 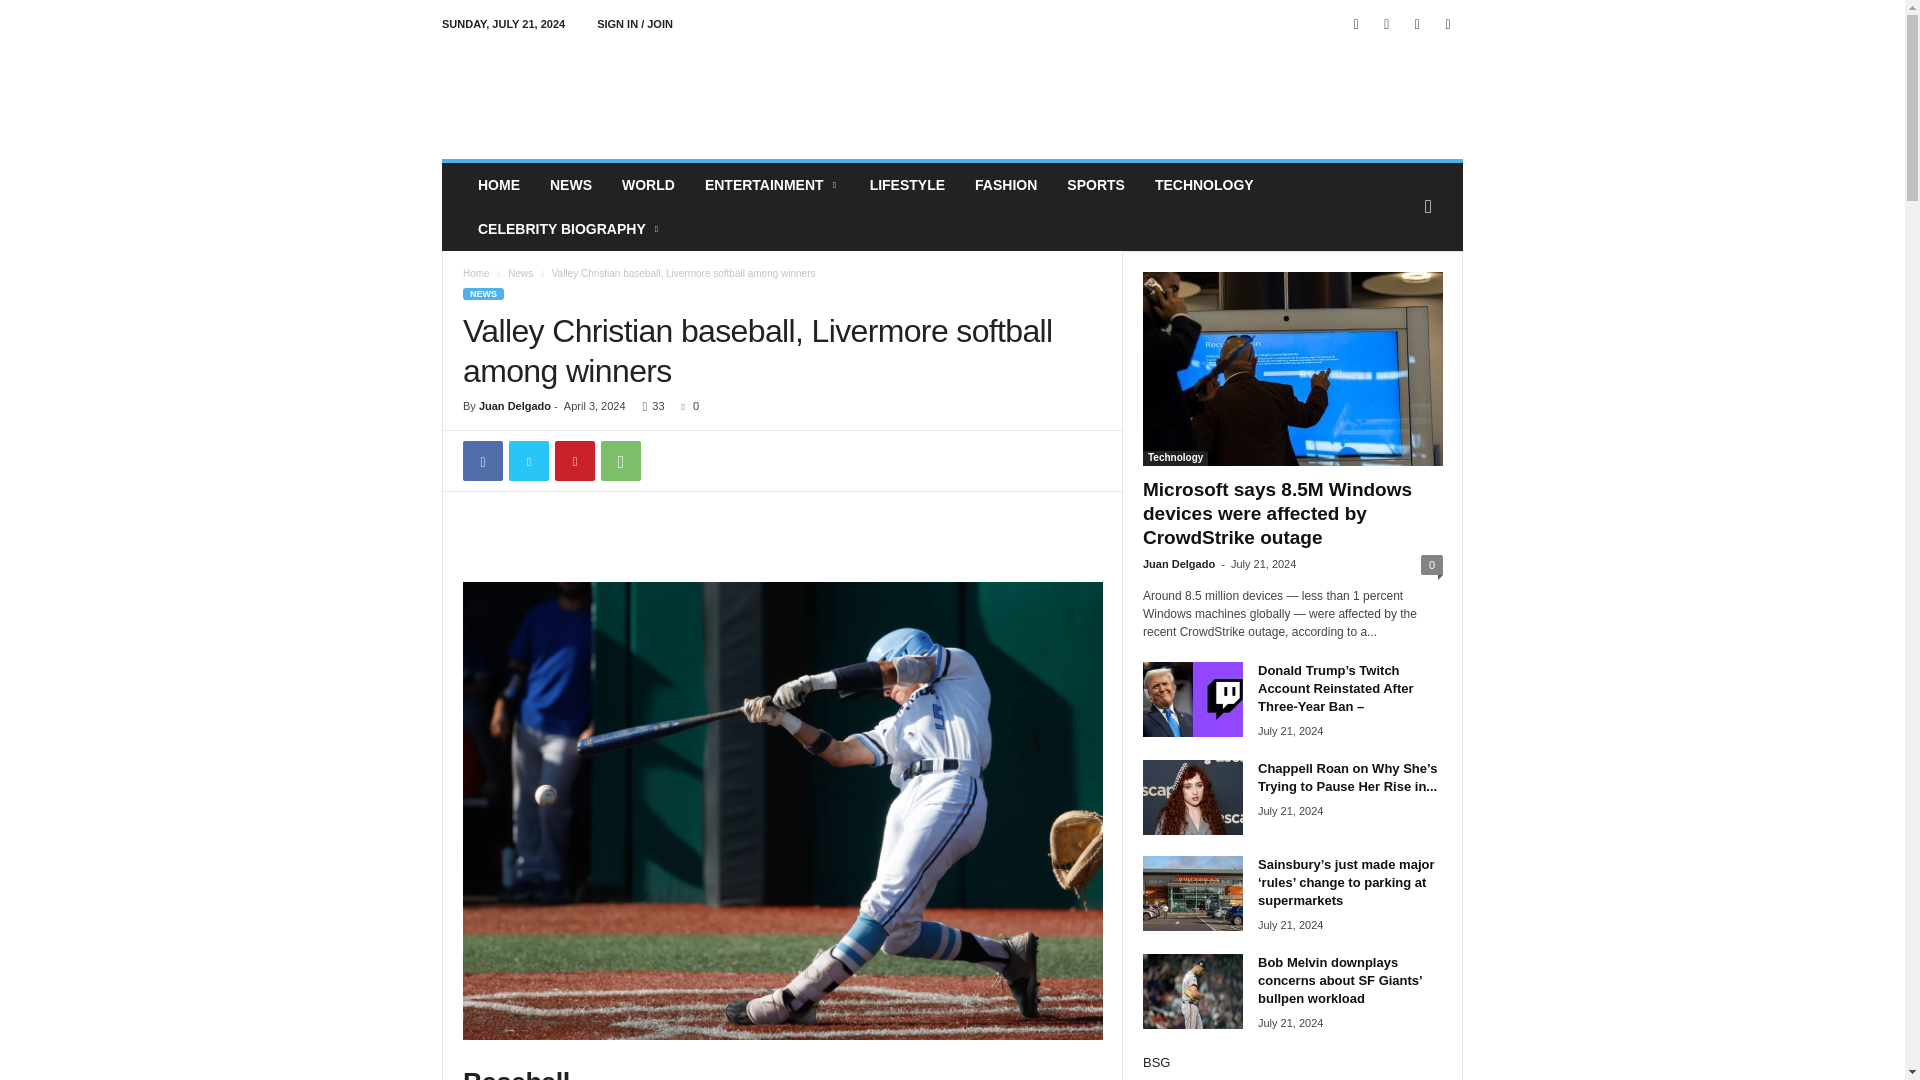 What do you see at coordinates (482, 460) in the screenshot?
I see `Facebook` at bounding box center [482, 460].